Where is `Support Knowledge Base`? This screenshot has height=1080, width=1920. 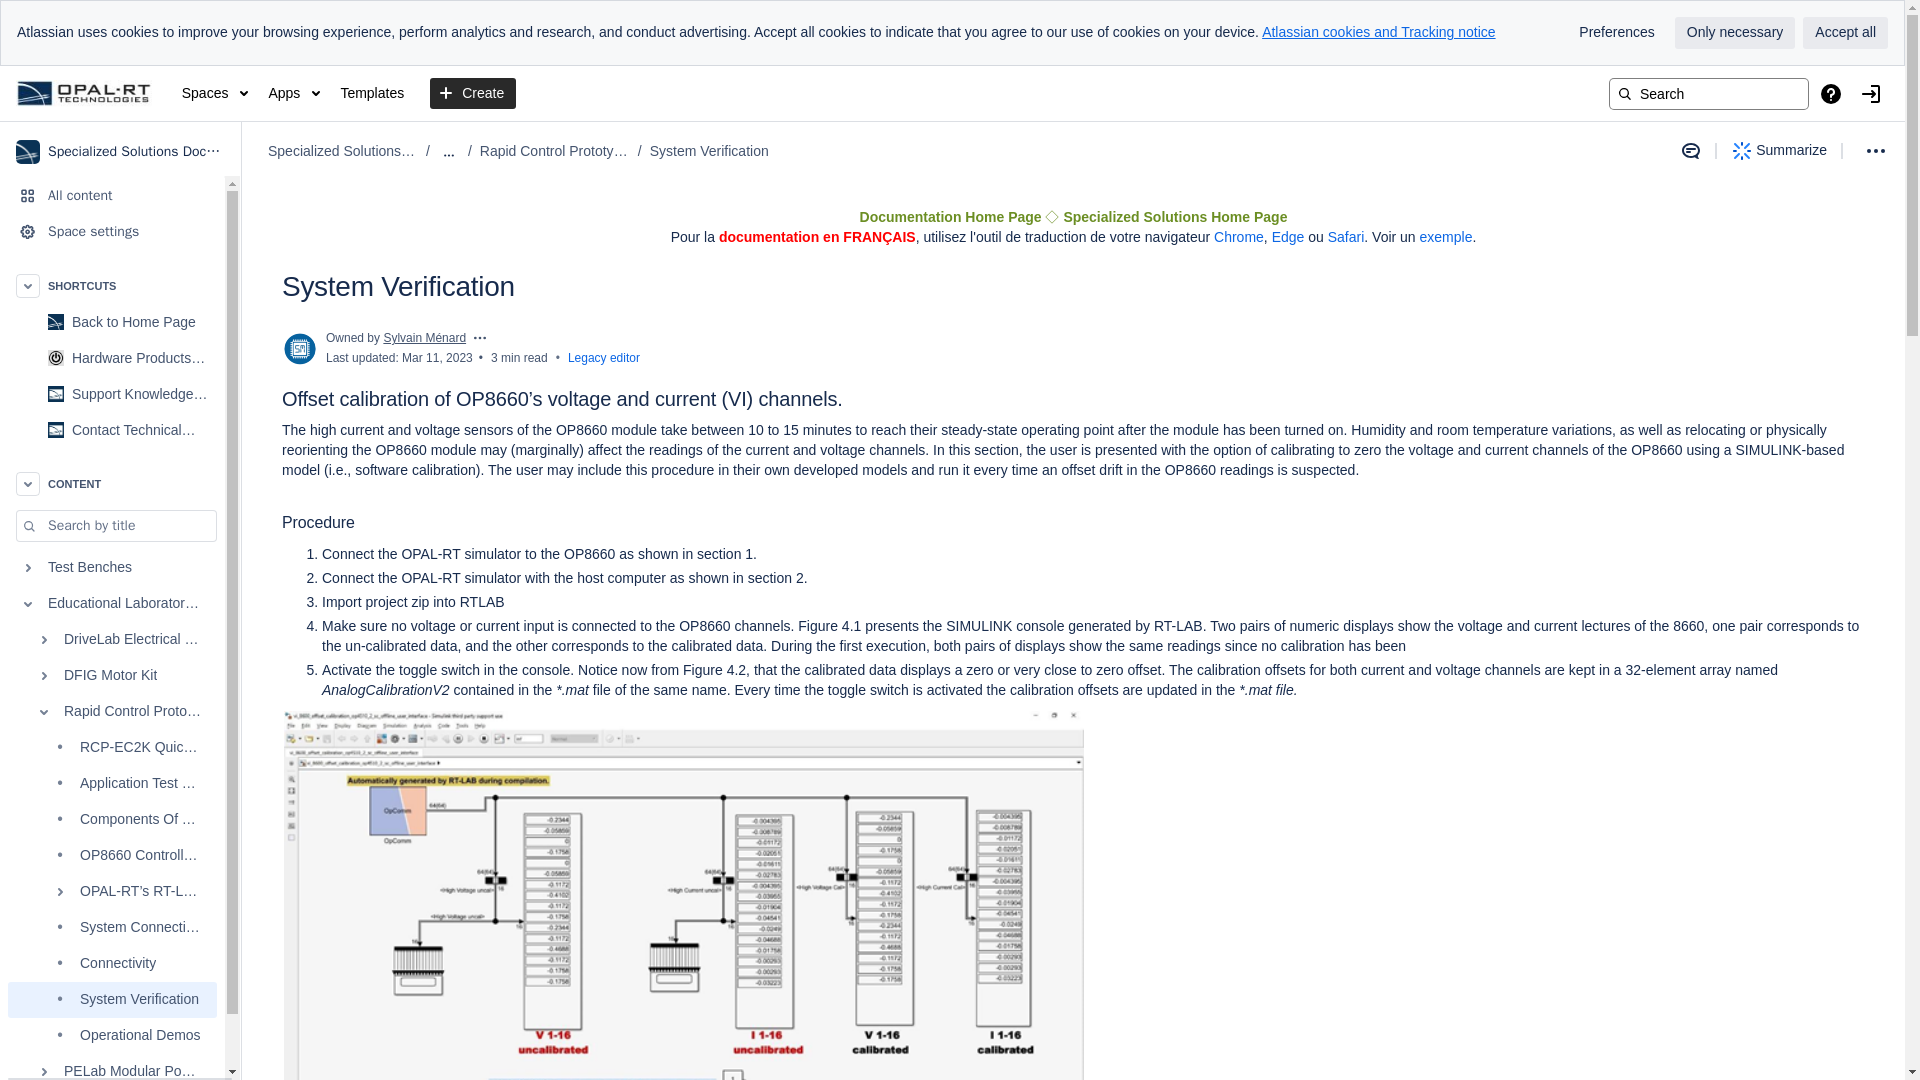 Support Knowledge Base is located at coordinates (142, 393).